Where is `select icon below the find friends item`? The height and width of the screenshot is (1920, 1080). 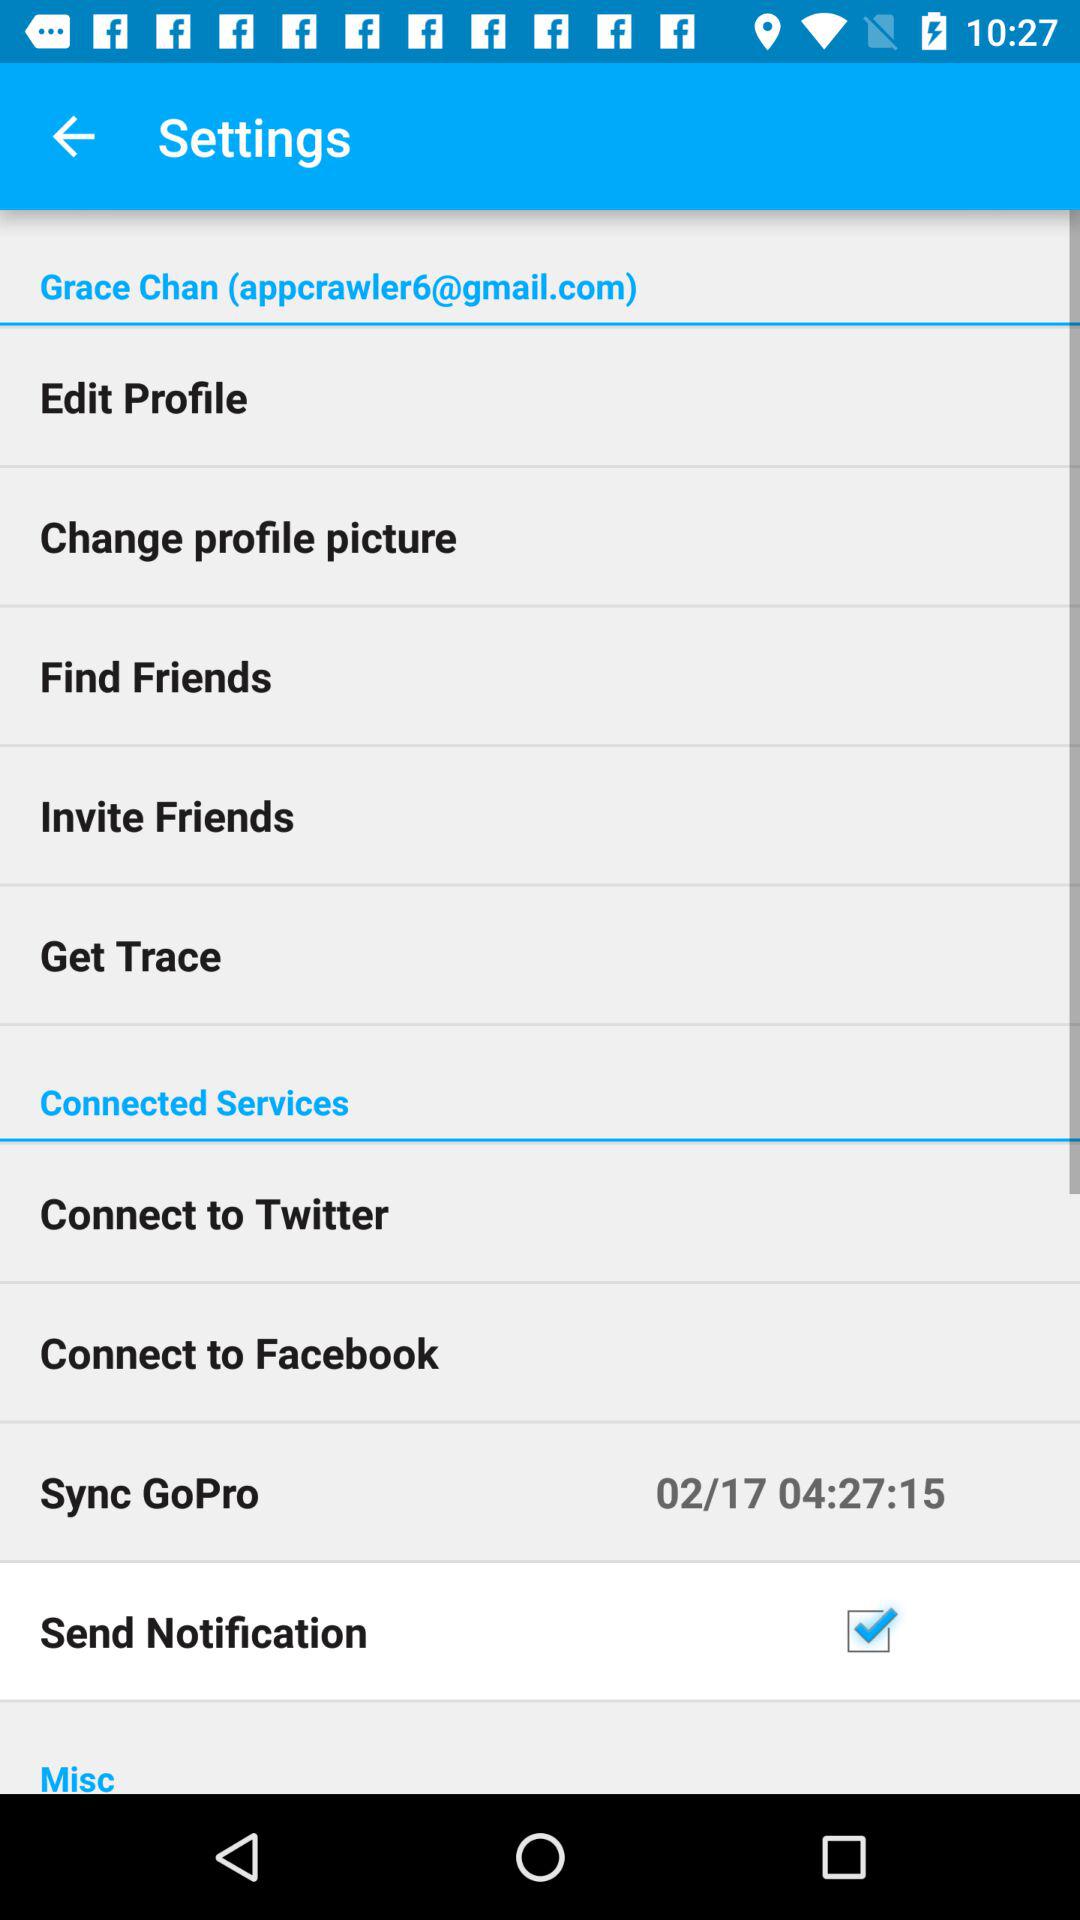 select icon below the find friends item is located at coordinates (540, 814).